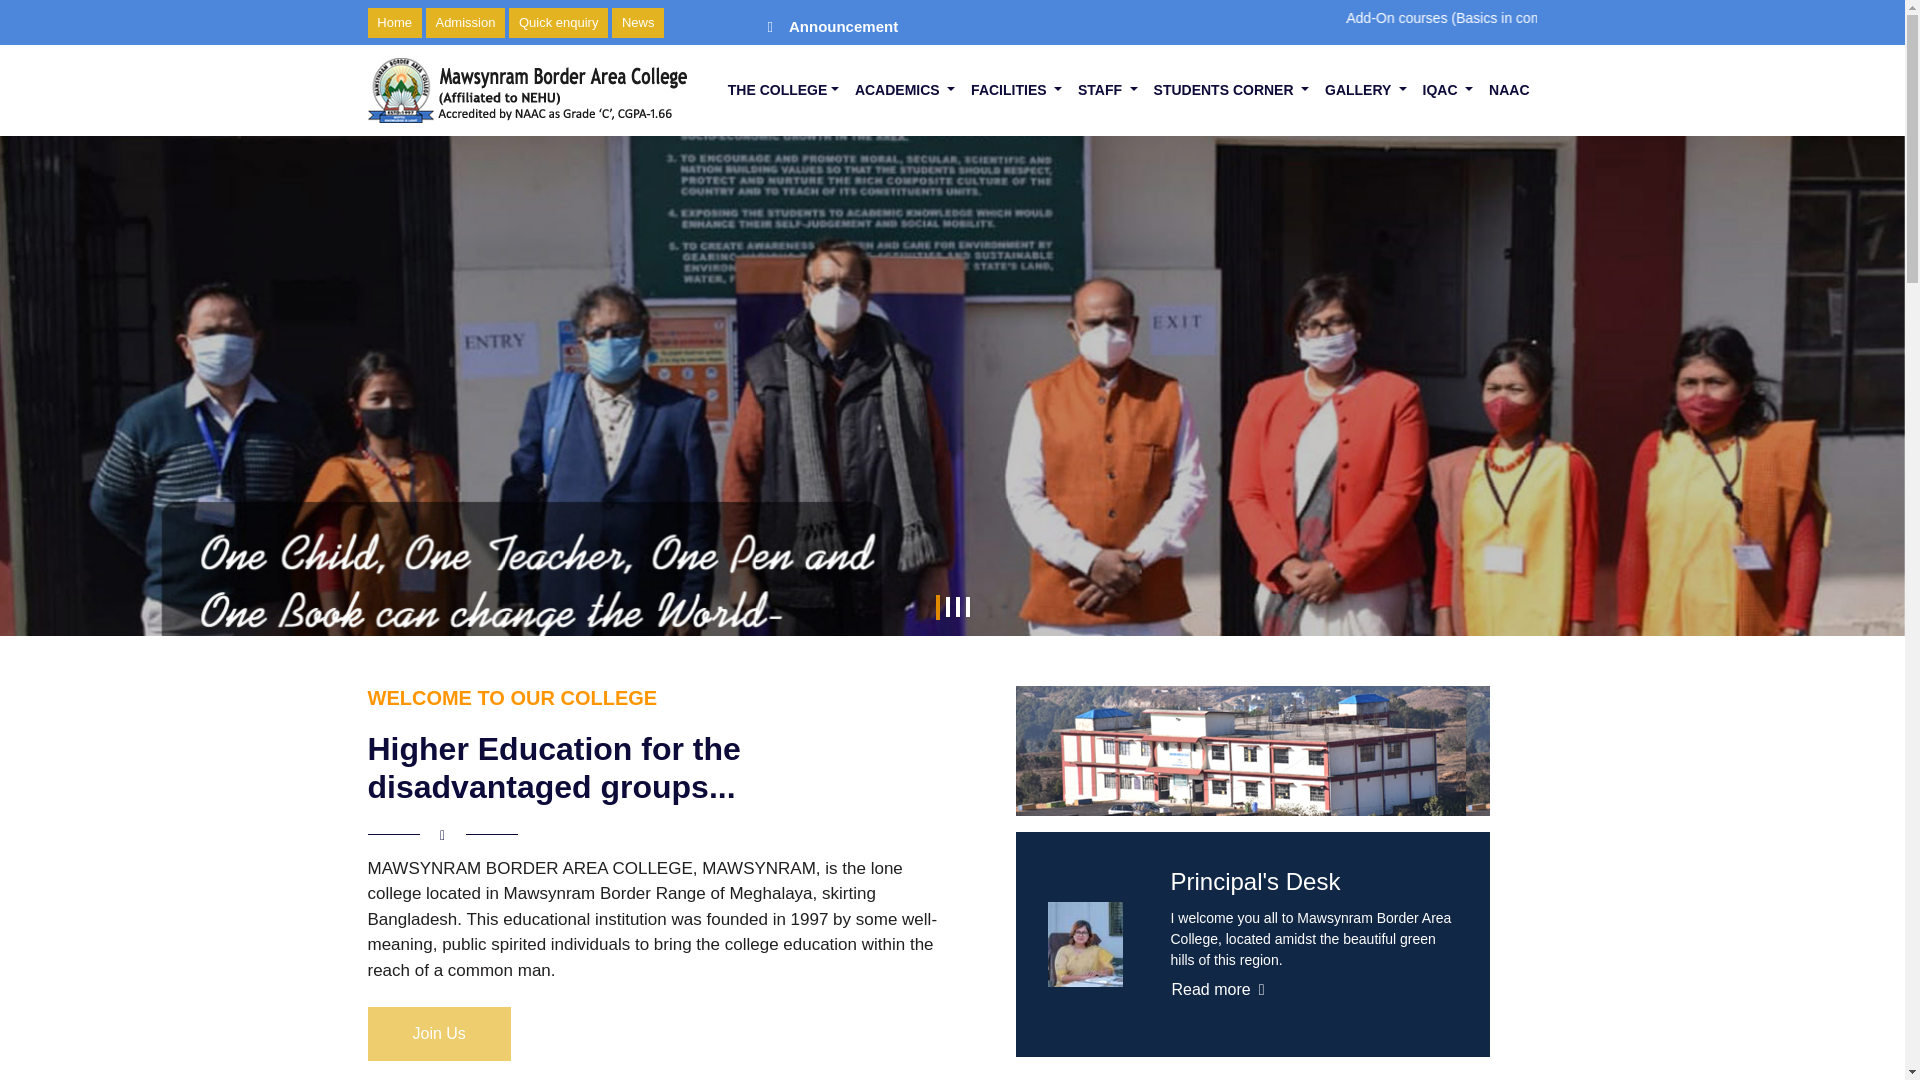 This screenshot has height=1080, width=1920. What do you see at coordinates (558, 22) in the screenshot?
I see `Quick enquiry` at bounding box center [558, 22].